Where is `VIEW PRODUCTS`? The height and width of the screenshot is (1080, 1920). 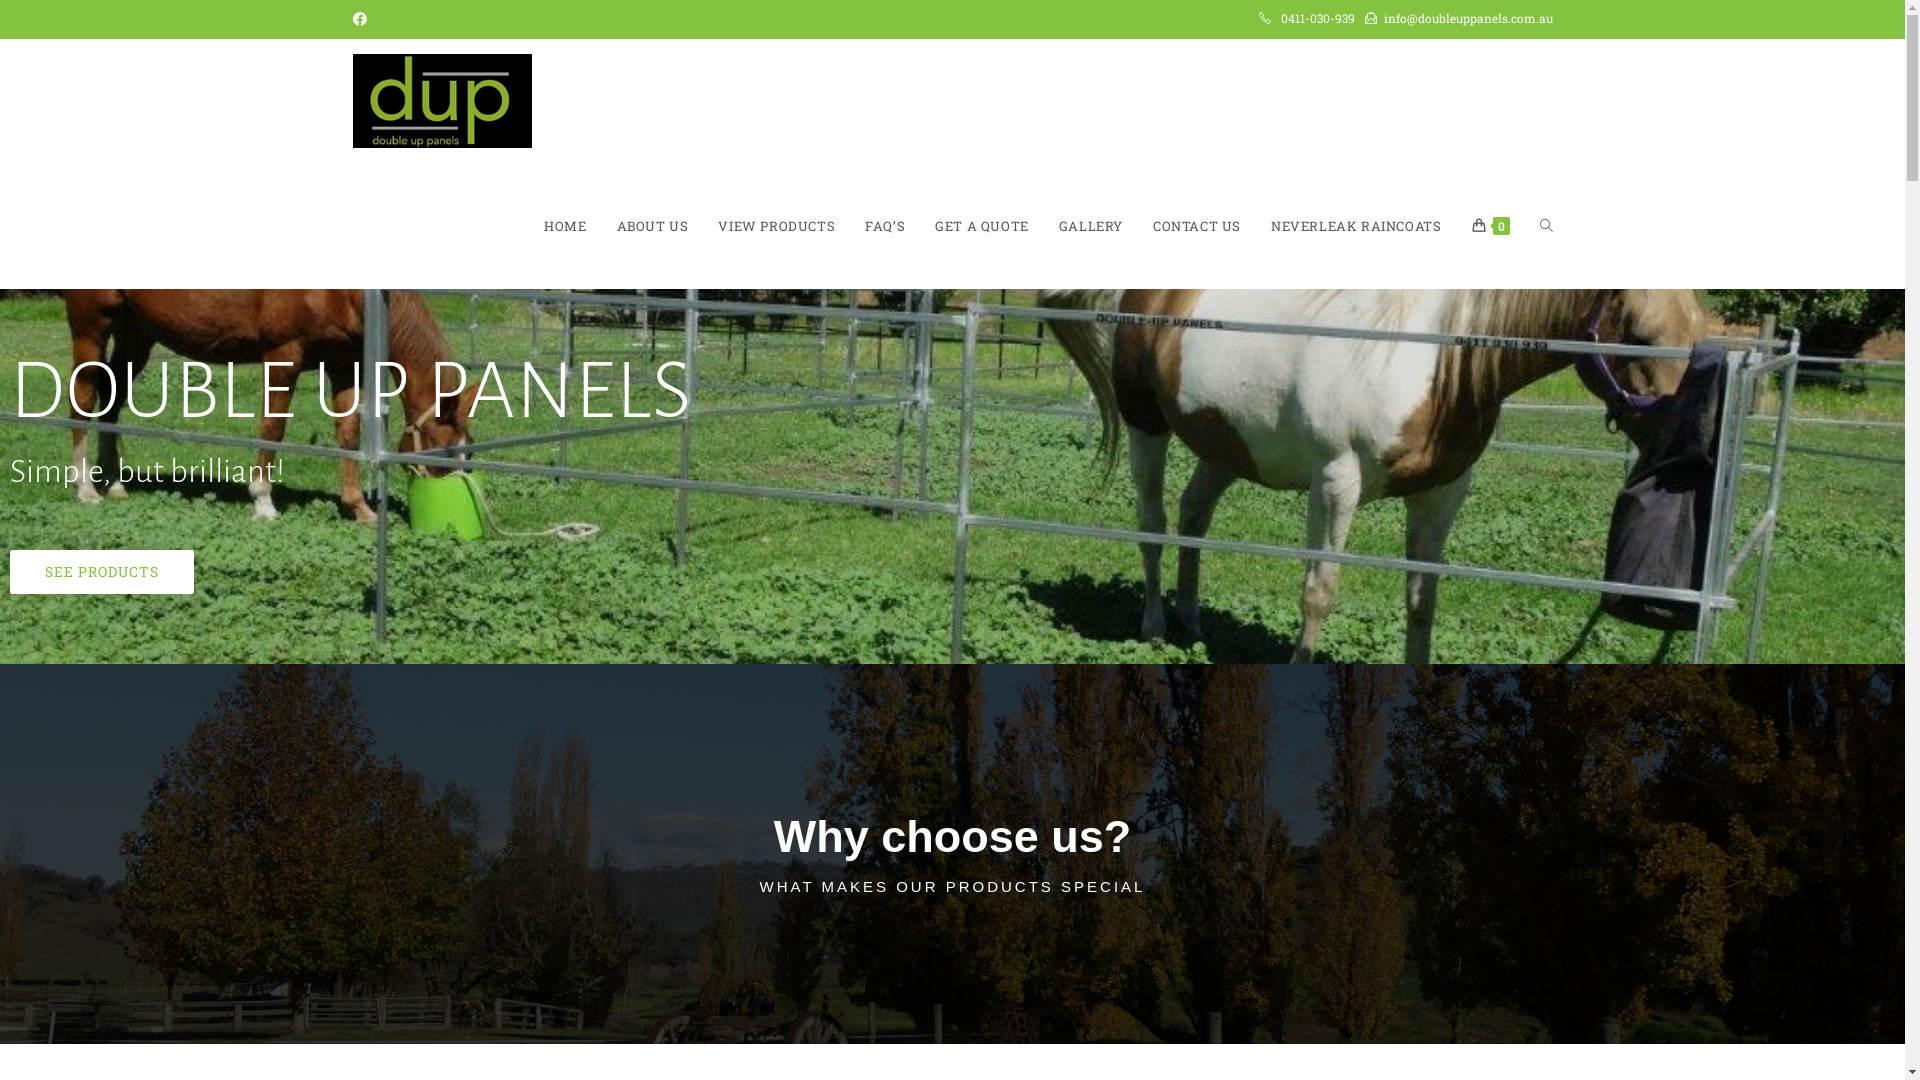 VIEW PRODUCTS is located at coordinates (776, 226).